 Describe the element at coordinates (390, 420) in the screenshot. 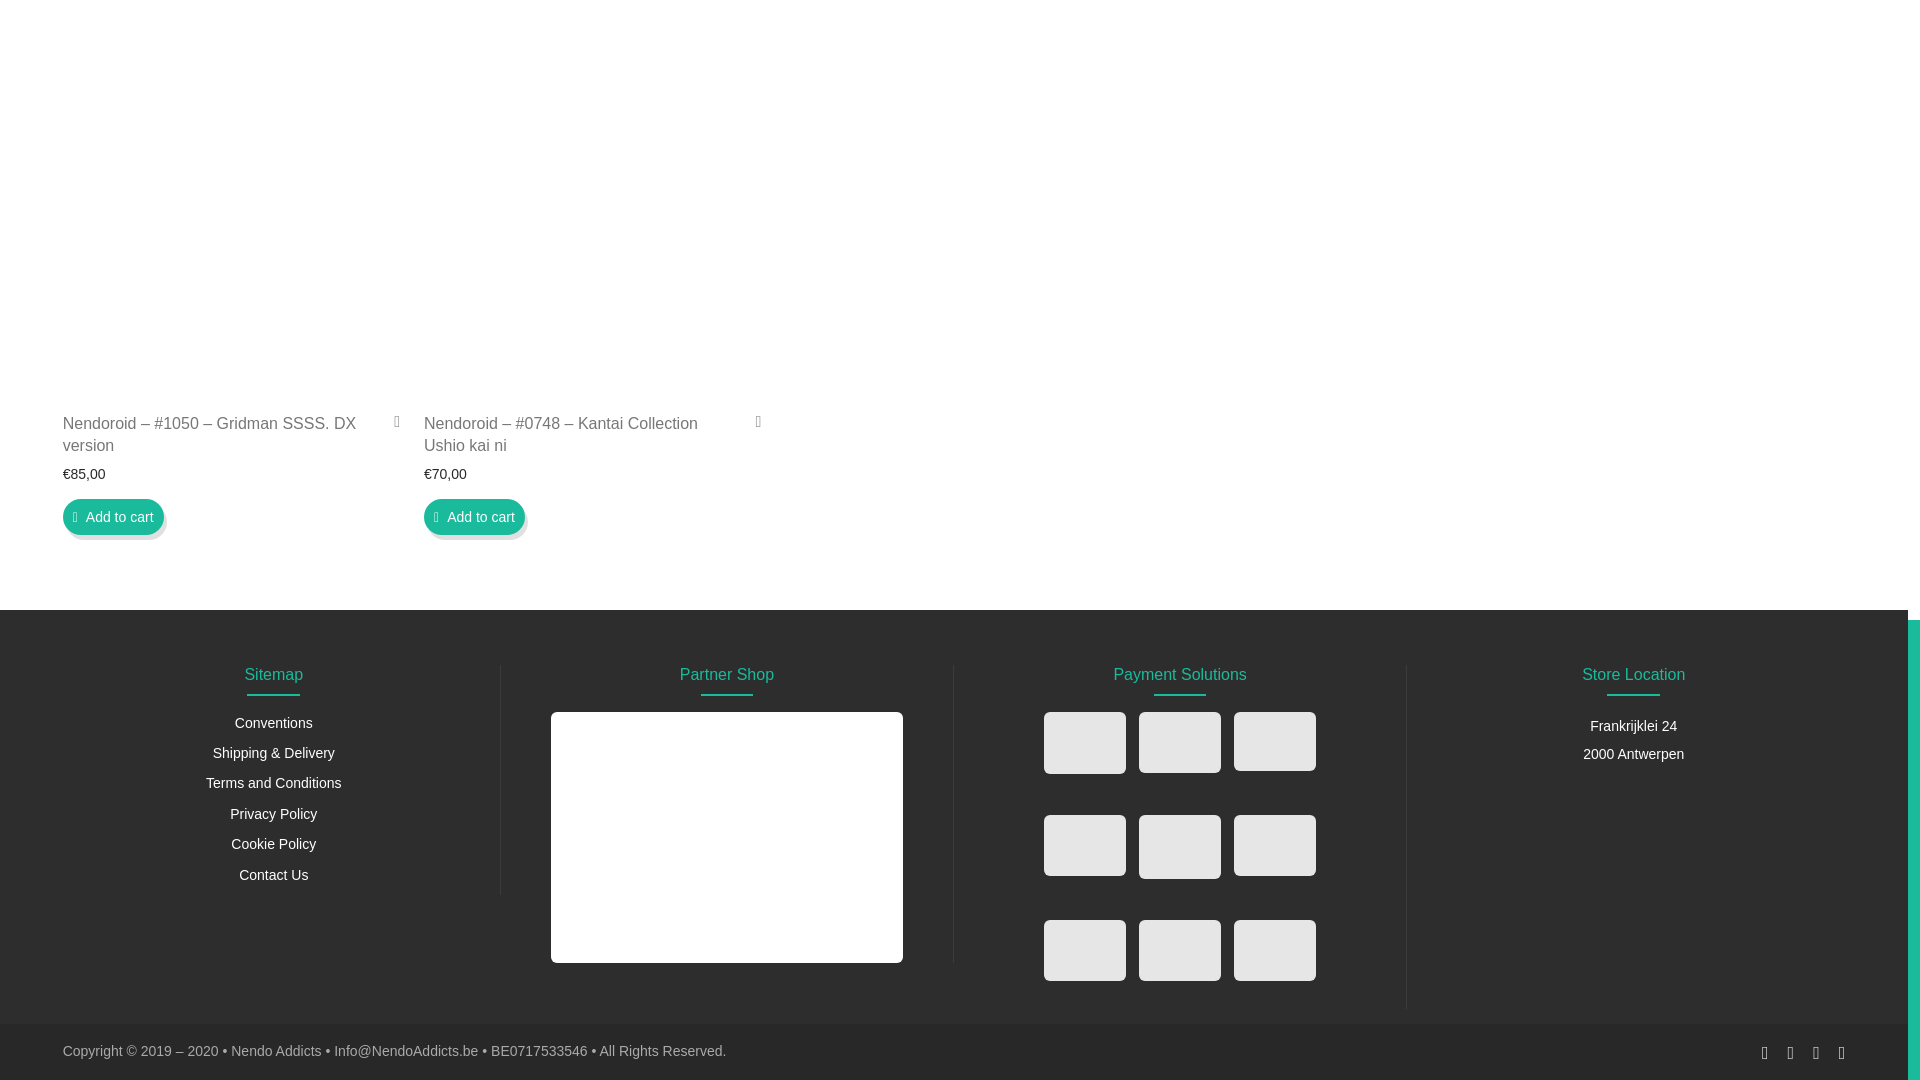

I see `Add to Wishlist` at that location.